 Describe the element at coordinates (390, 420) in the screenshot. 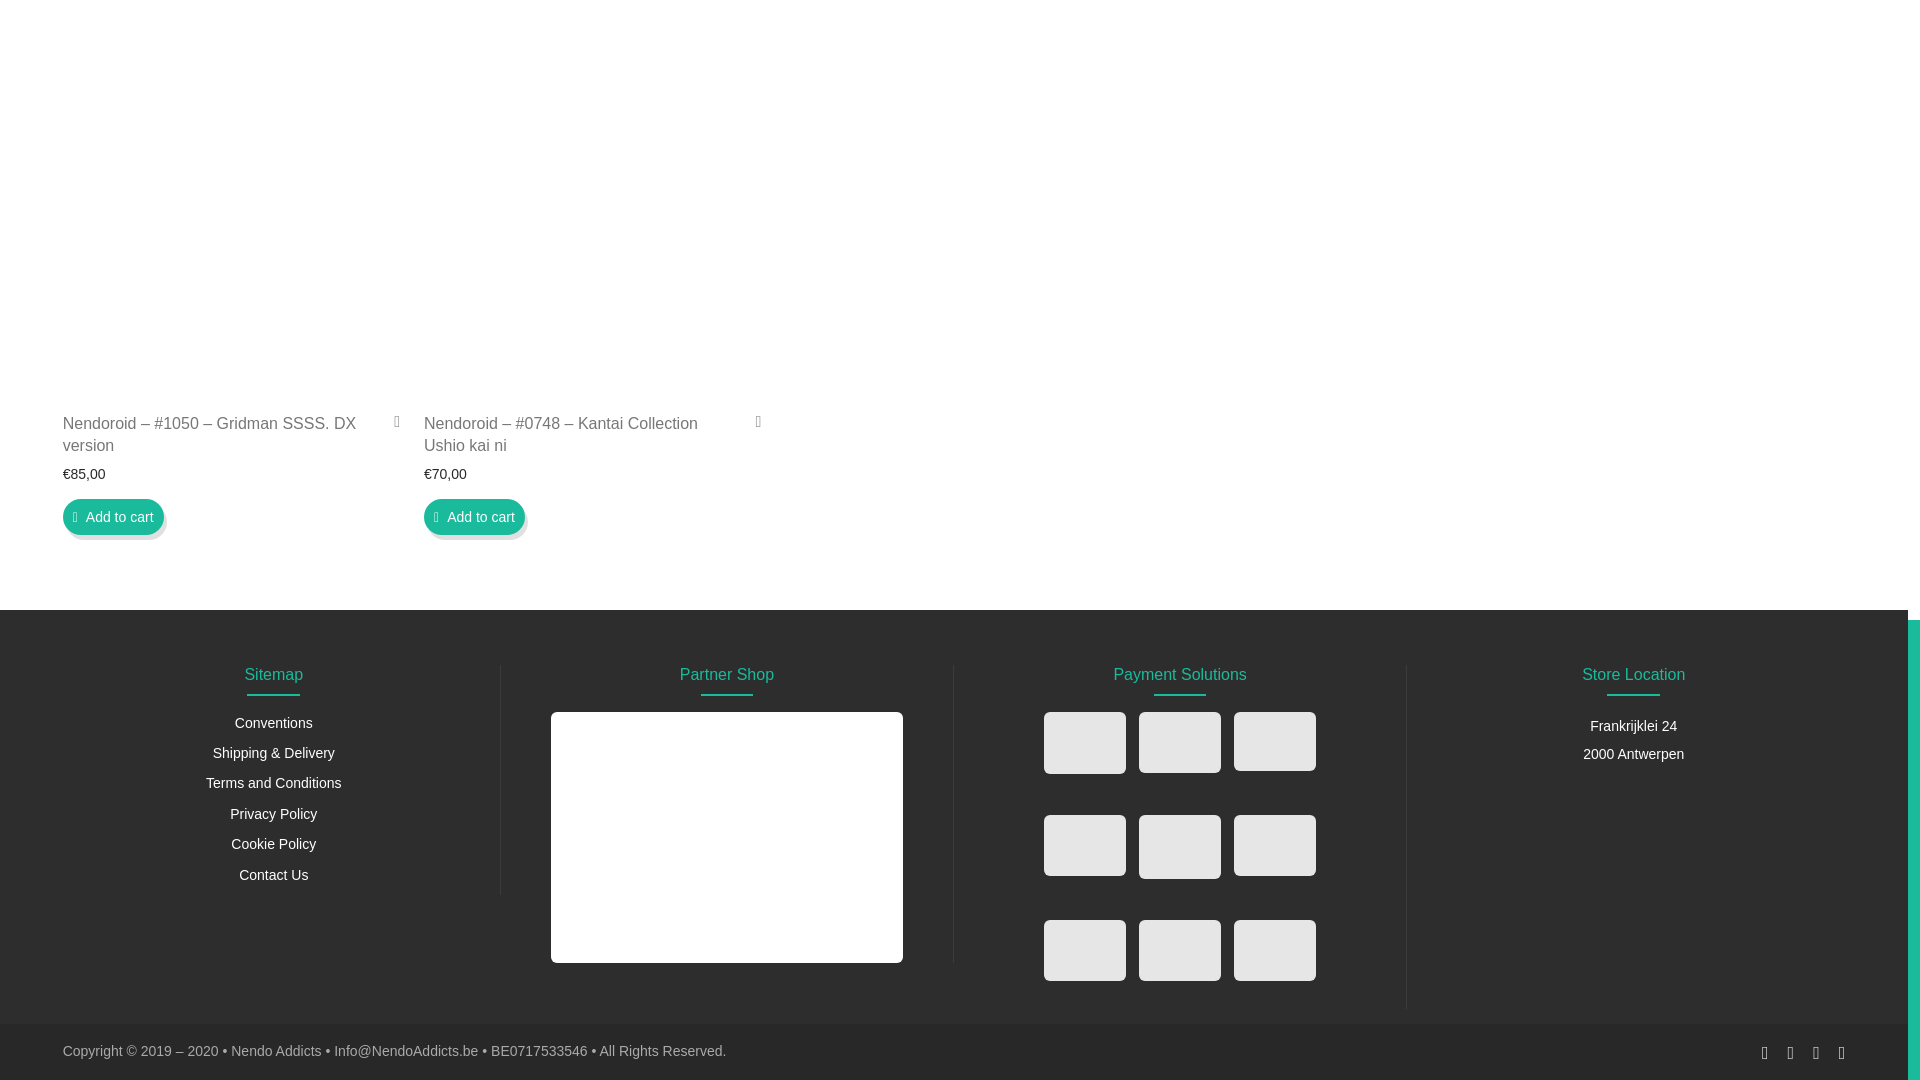

I see `Add to Wishlist` at that location.